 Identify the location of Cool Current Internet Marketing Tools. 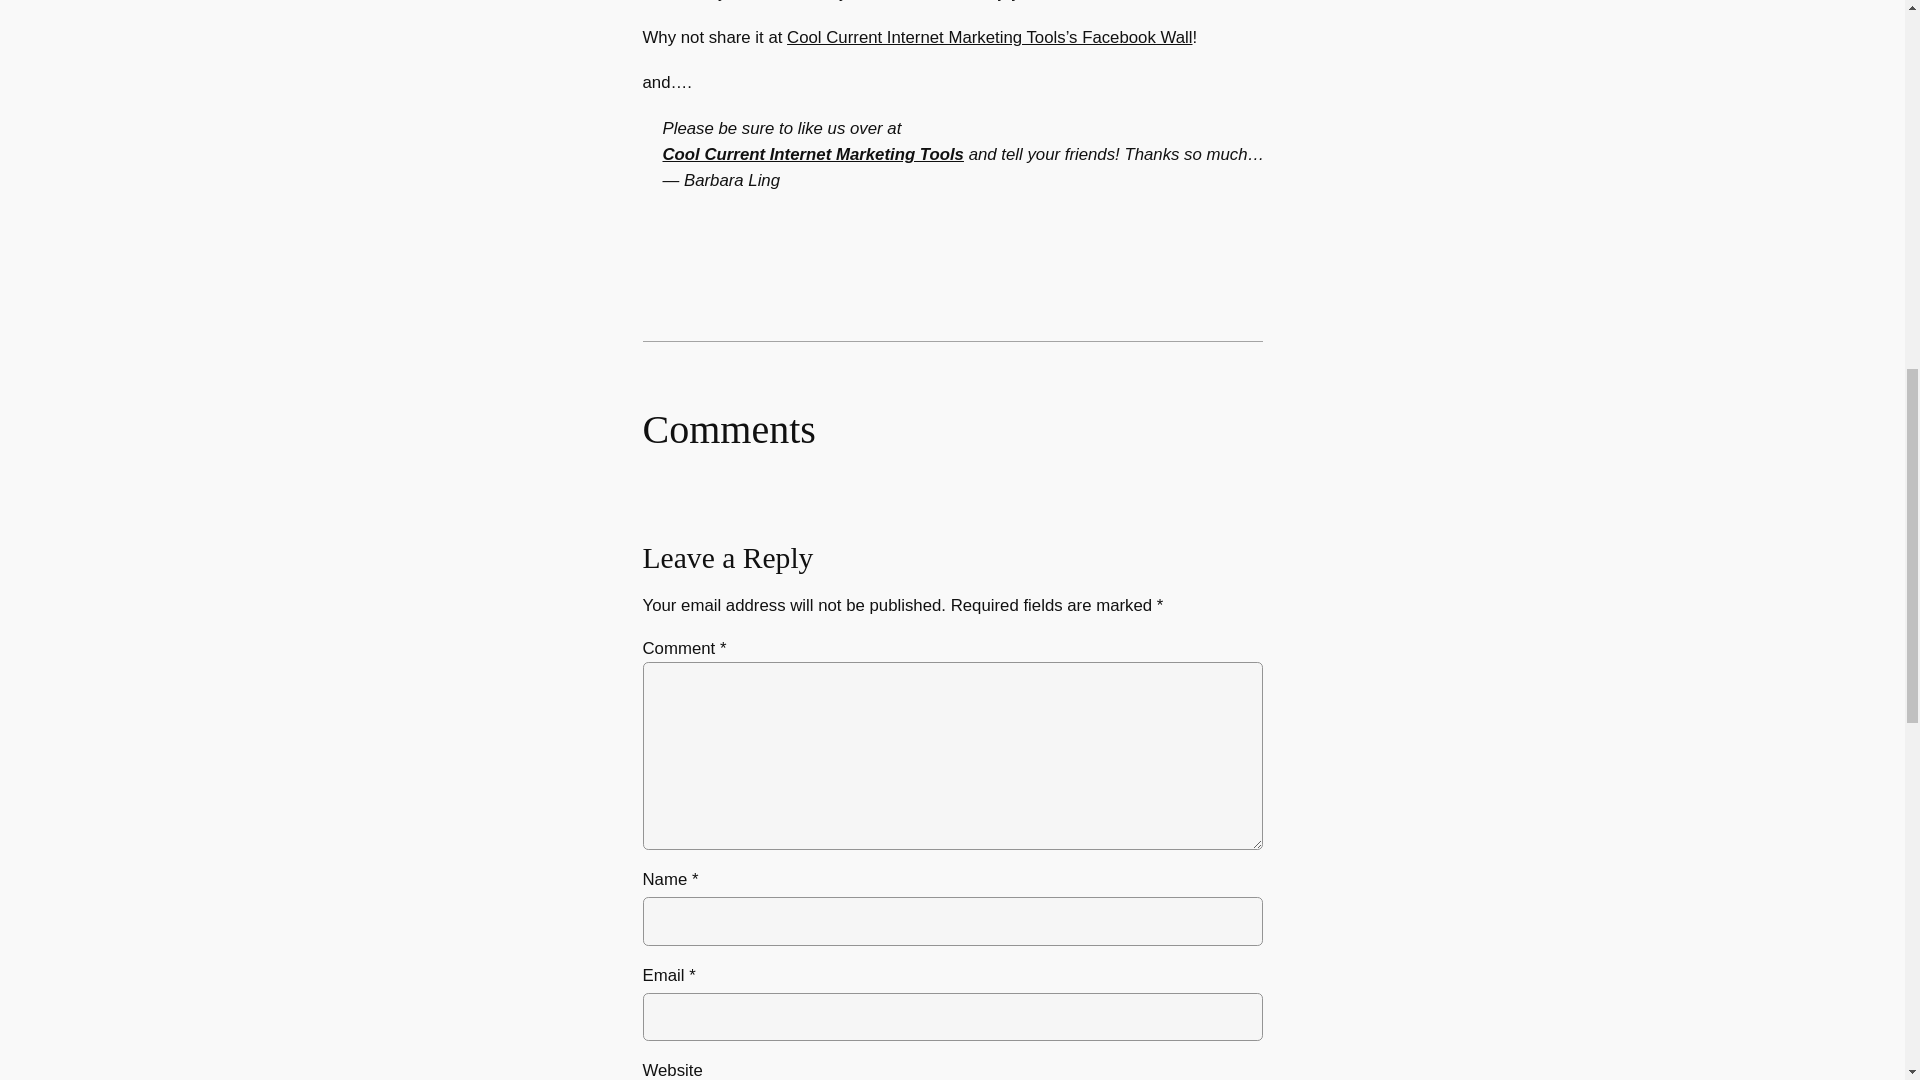
(812, 154).